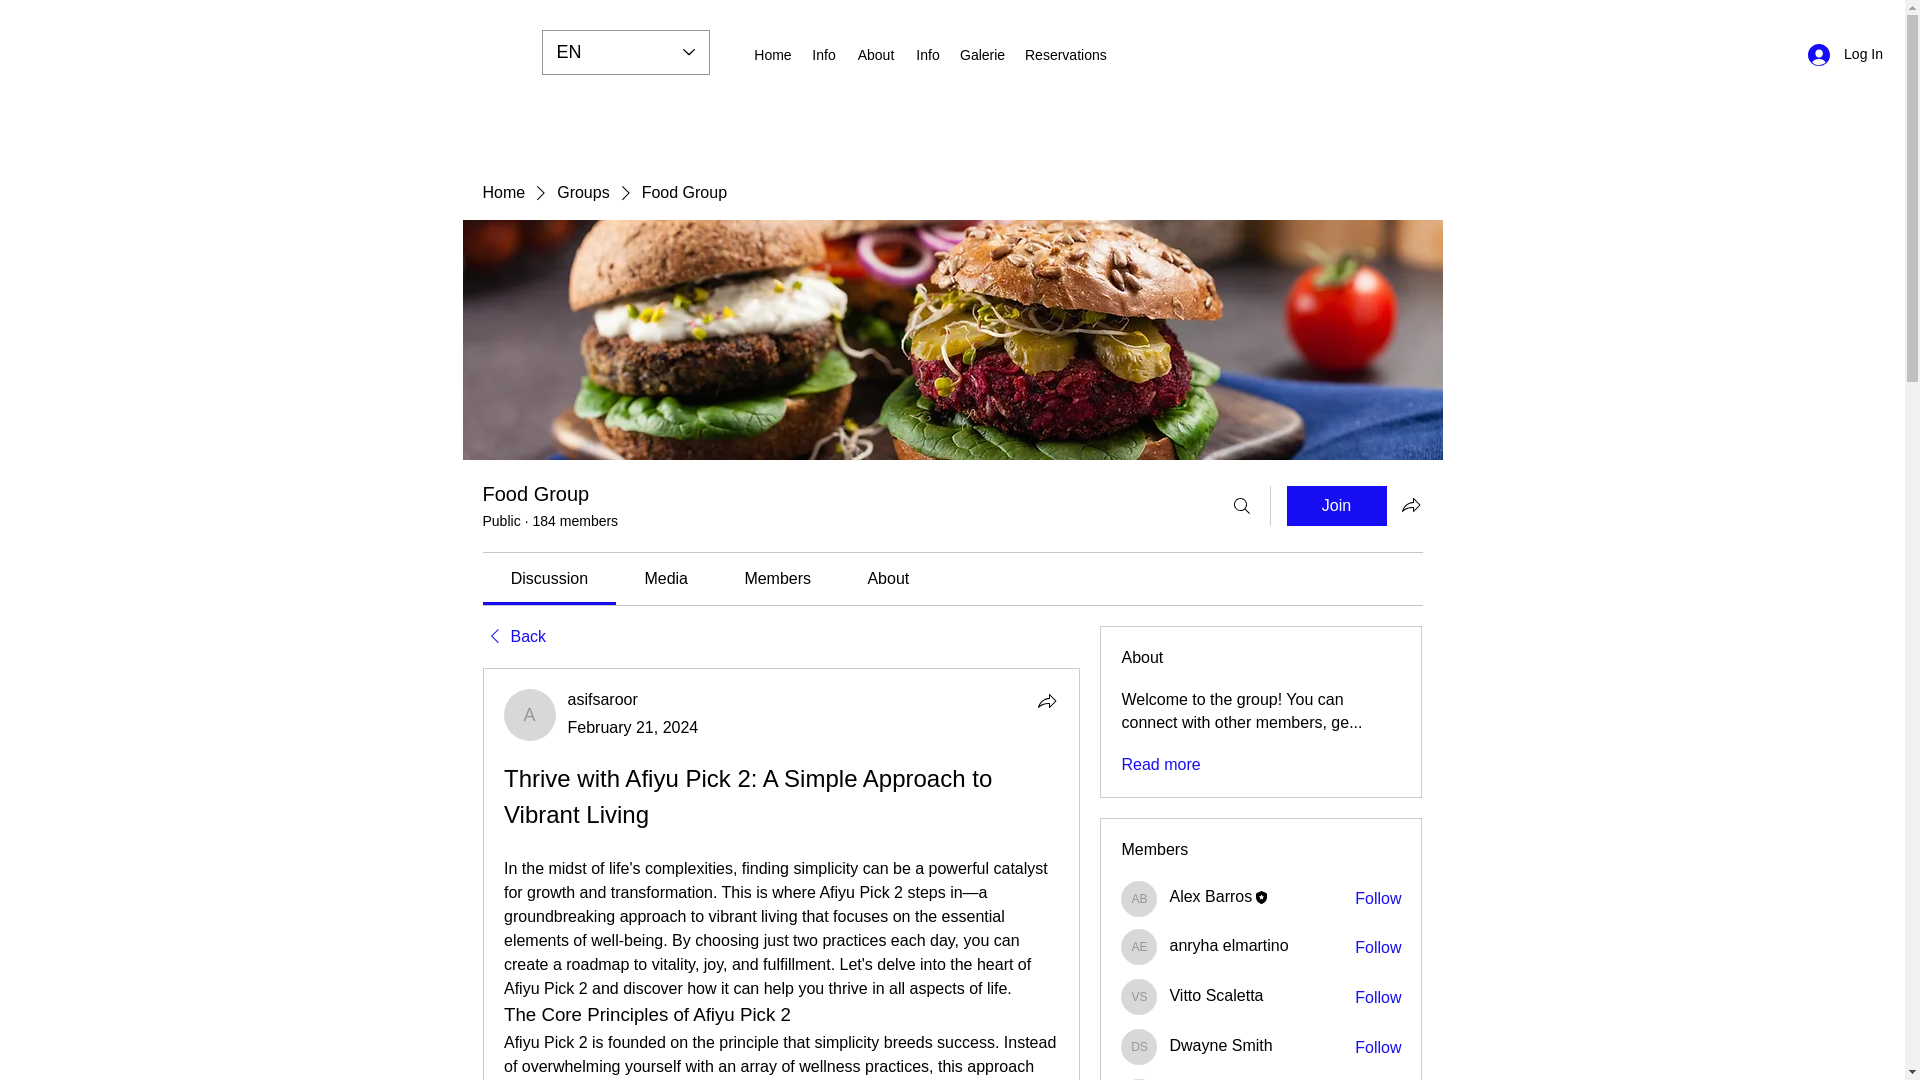 Image resolution: width=1920 pixels, height=1080 pixels. I want to click on Alex Barros, so click(1210, 896).